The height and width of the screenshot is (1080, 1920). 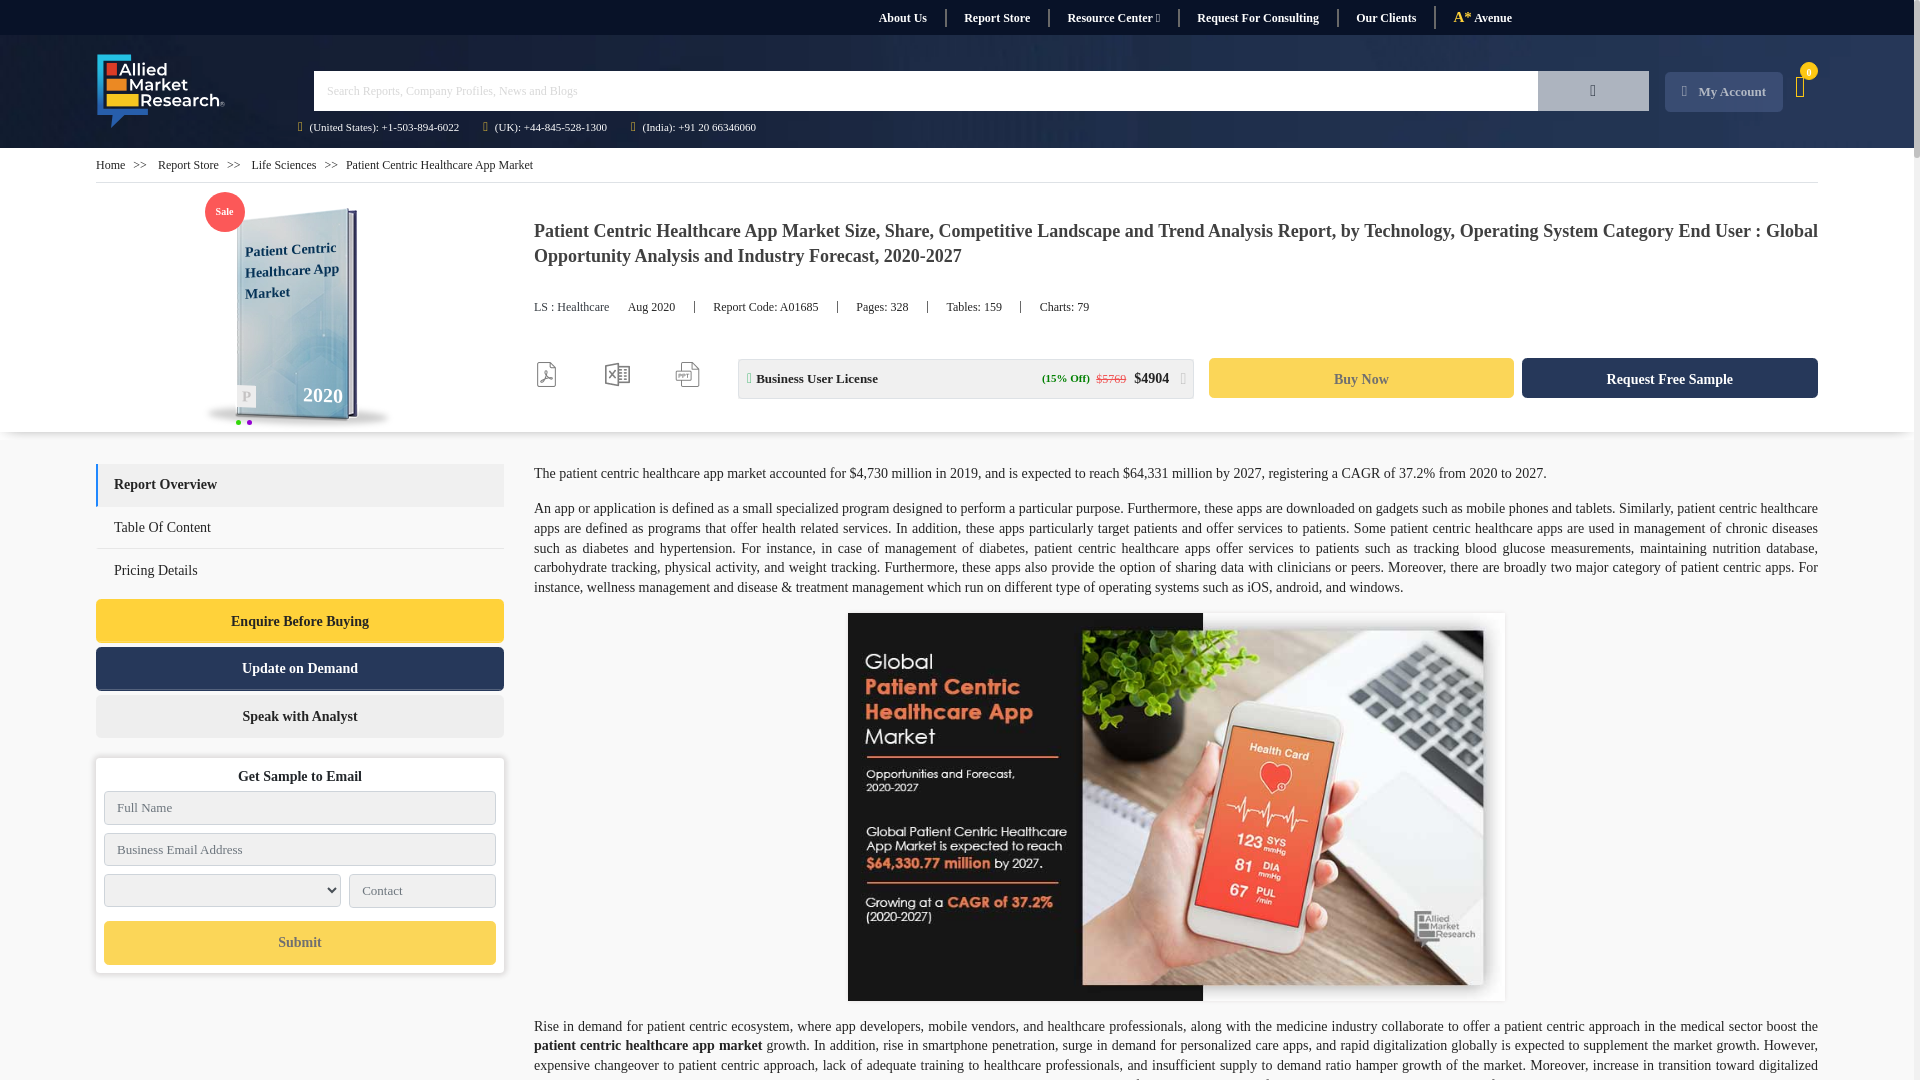 I want to click on Request For Consulting, so click(x=1257, y=18).